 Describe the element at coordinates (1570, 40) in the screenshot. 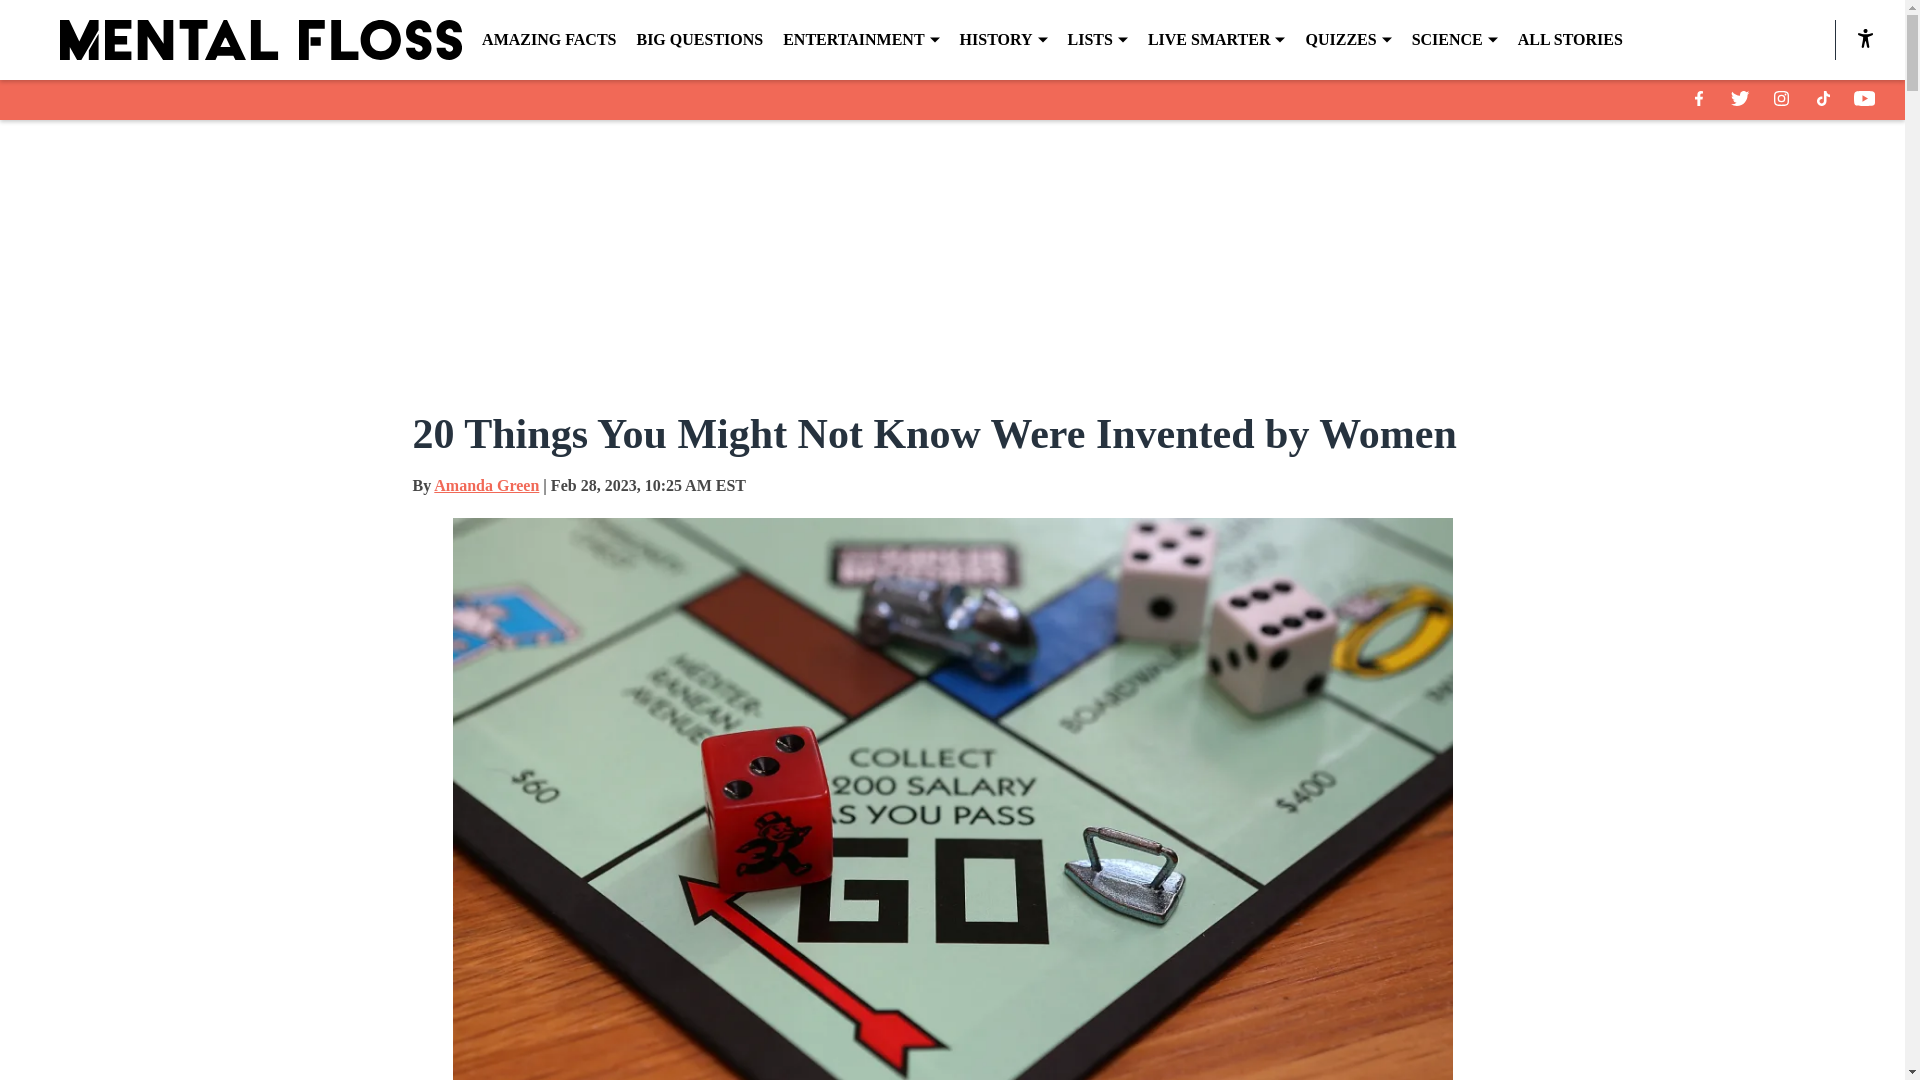

I see `ALL STORIES` at that location.